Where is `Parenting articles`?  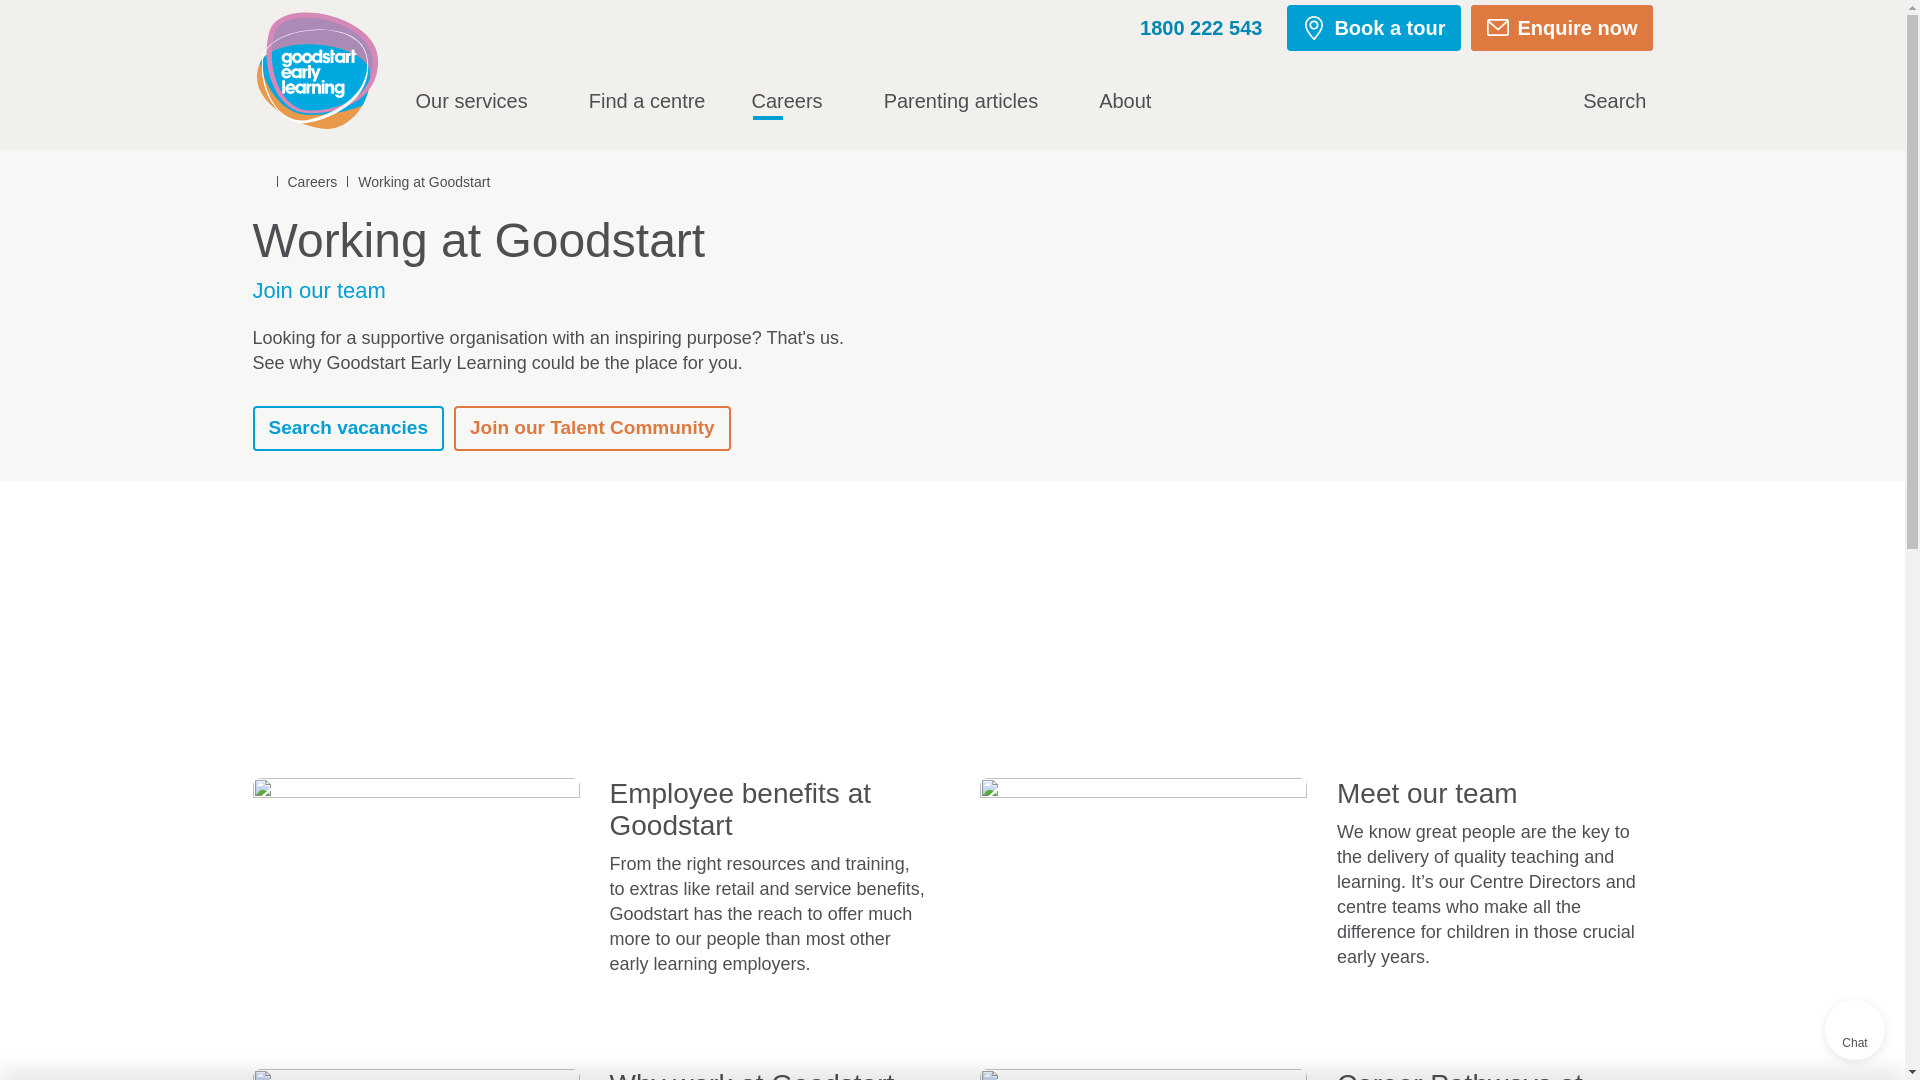 Parenting articles is located at coordinates (968, 100).